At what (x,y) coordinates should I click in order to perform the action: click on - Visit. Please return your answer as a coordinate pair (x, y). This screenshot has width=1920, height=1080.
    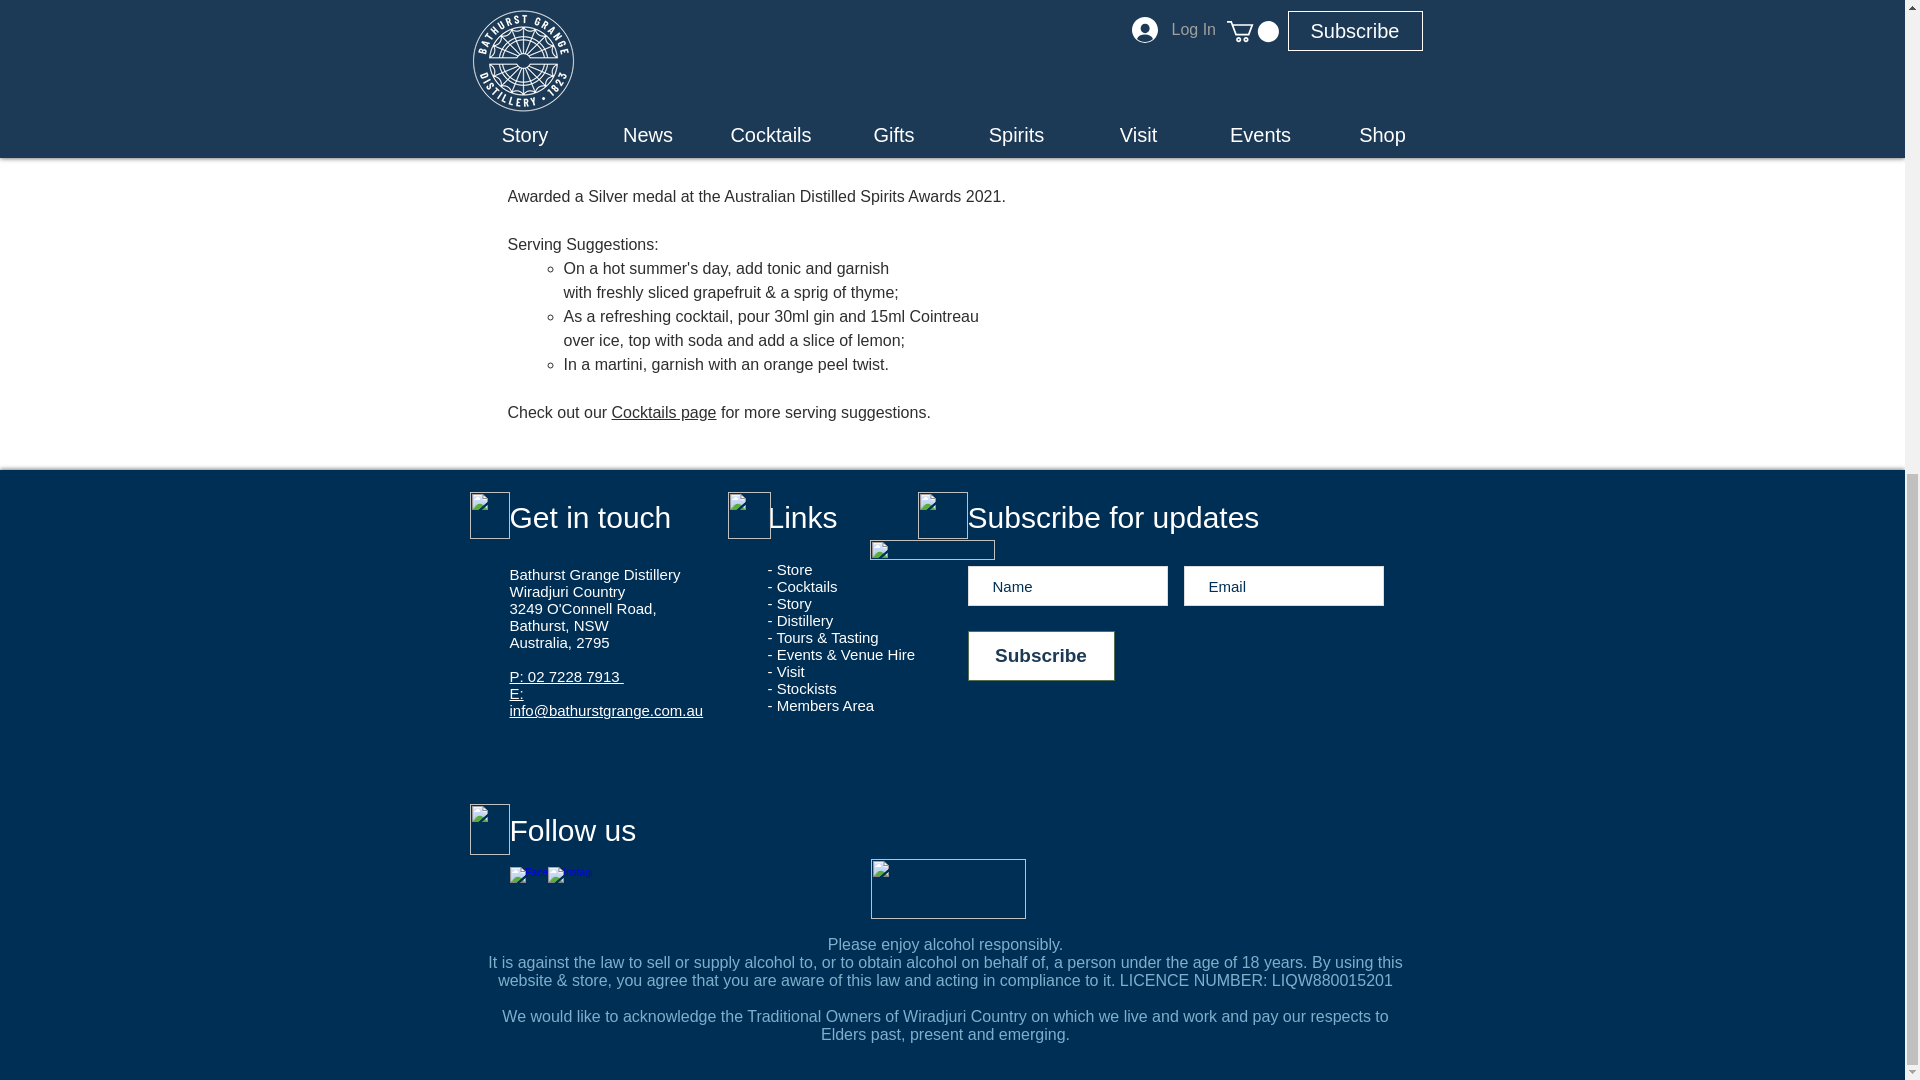
    Looking at the image, I should click on (786, 672).